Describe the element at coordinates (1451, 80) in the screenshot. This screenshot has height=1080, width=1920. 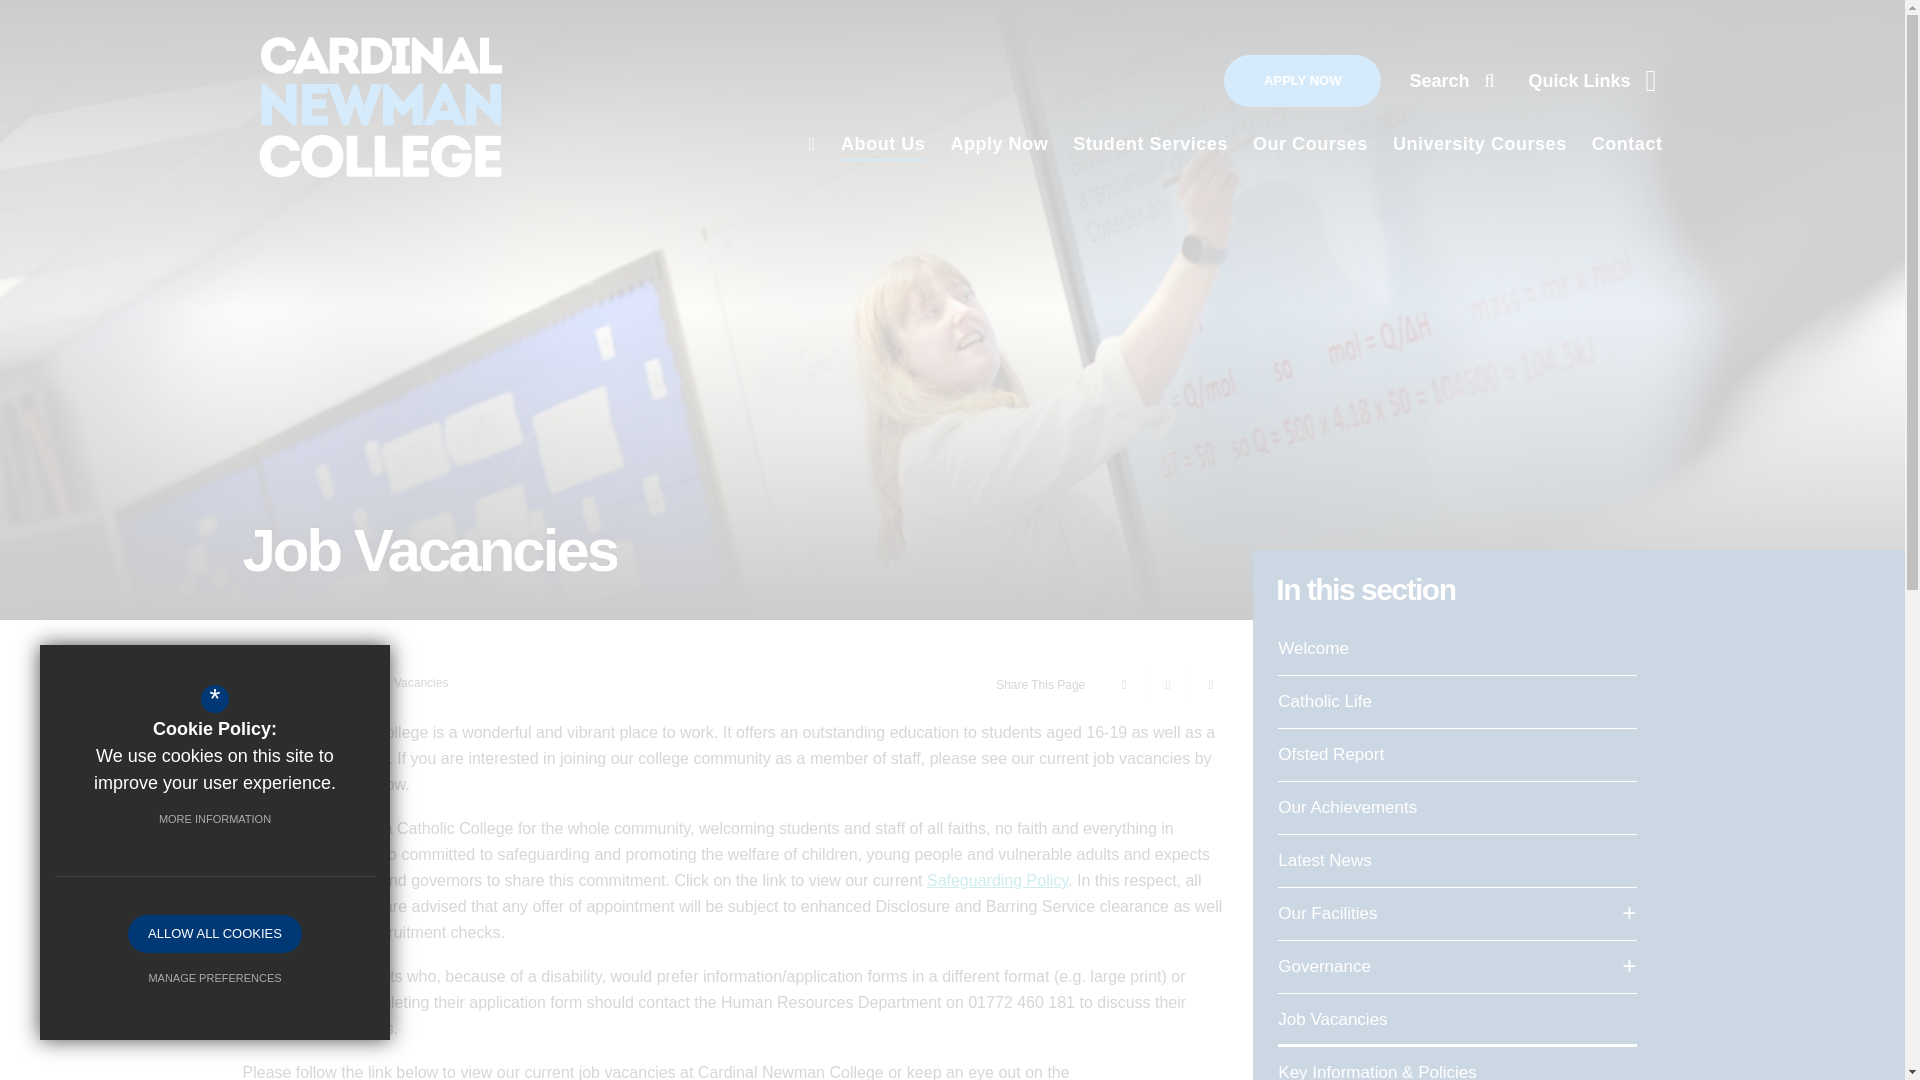
I see `Search` at that location.